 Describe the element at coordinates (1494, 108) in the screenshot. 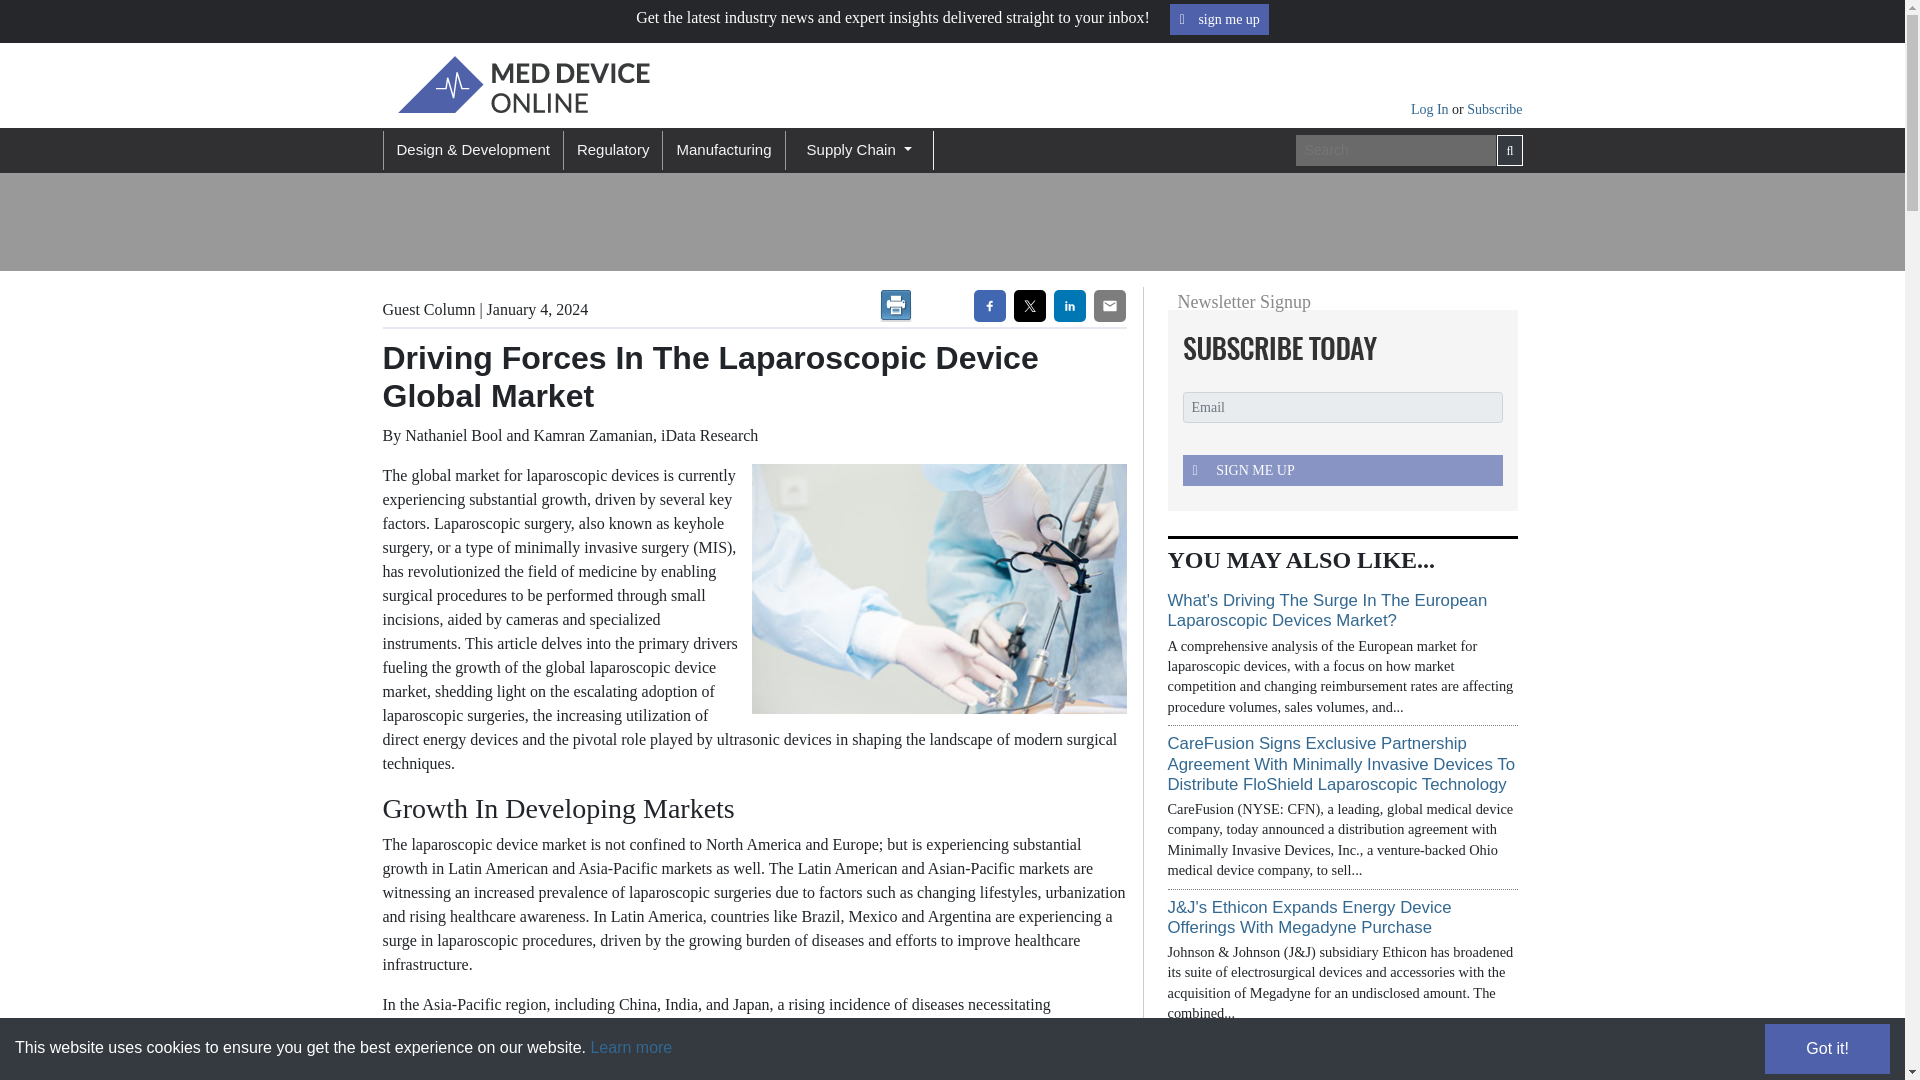

I see `Subscribe` at that location.